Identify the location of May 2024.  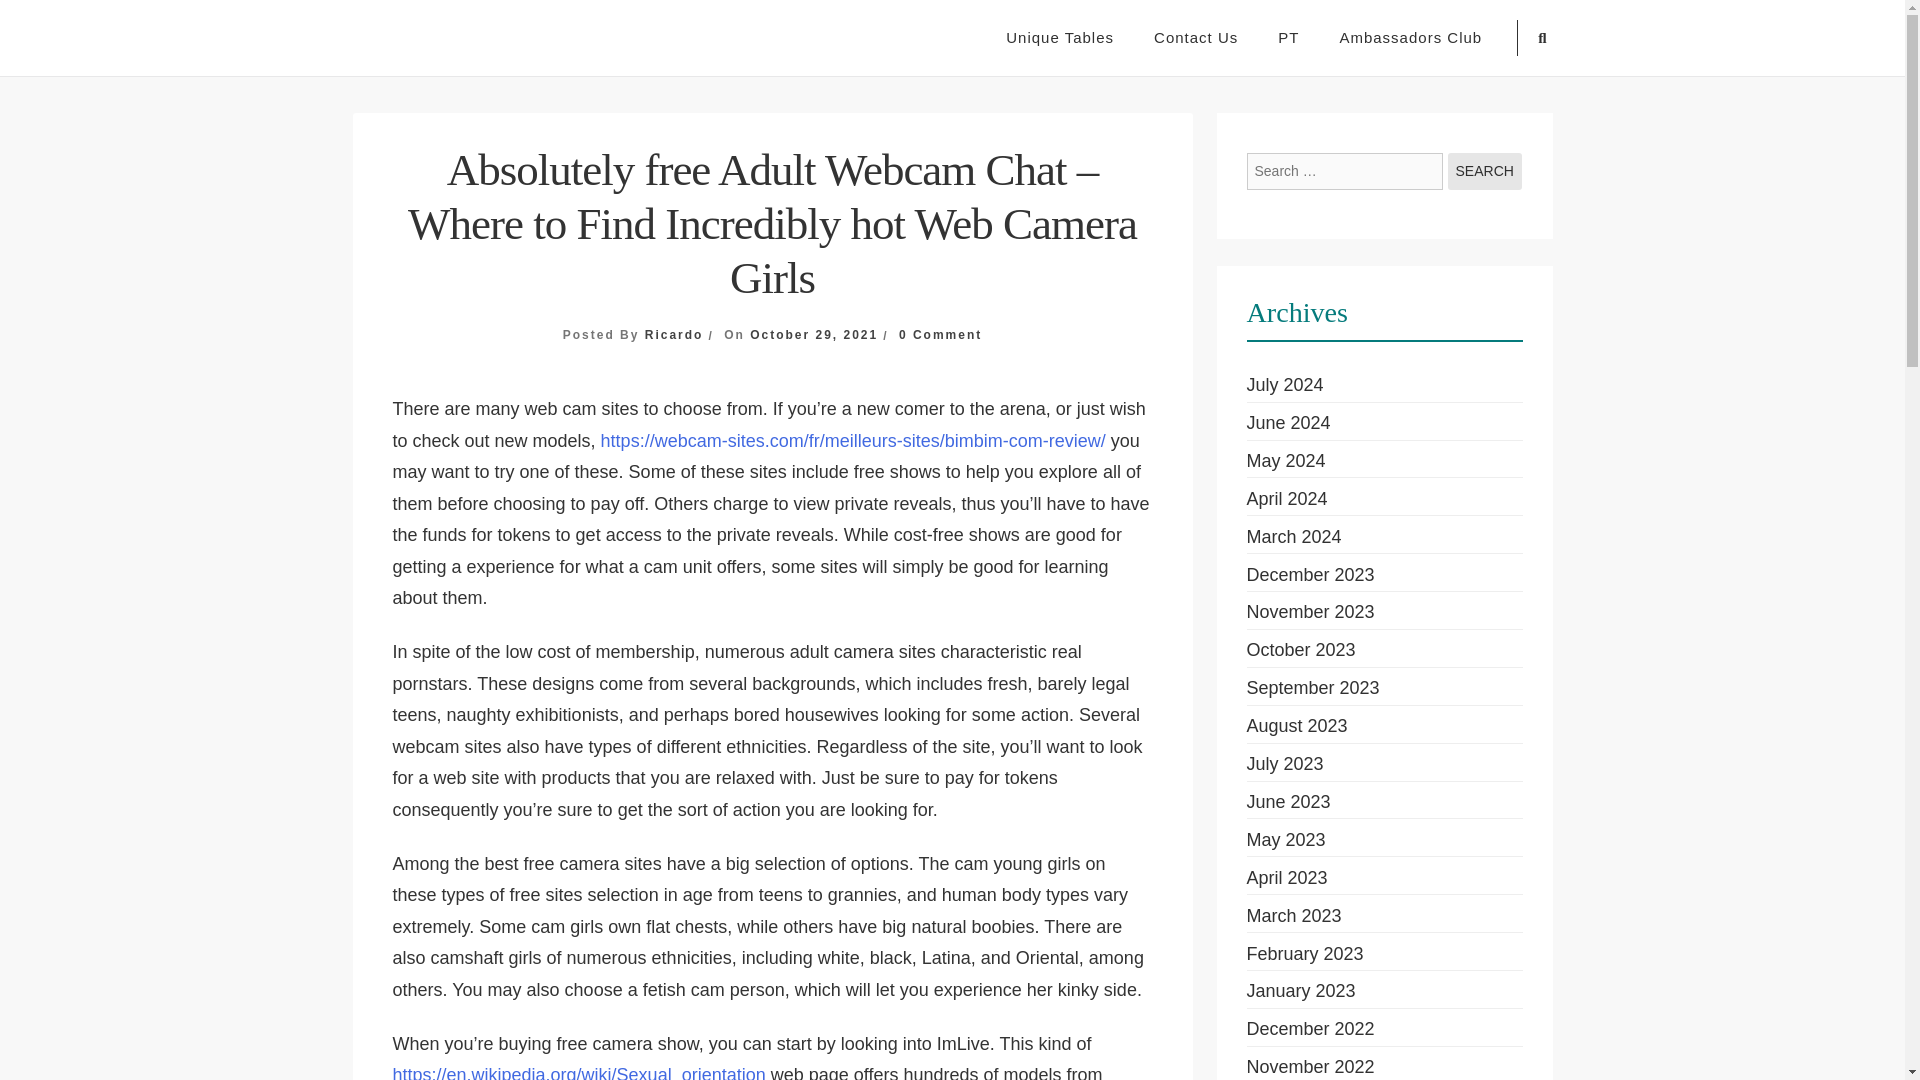
(1285, 460).